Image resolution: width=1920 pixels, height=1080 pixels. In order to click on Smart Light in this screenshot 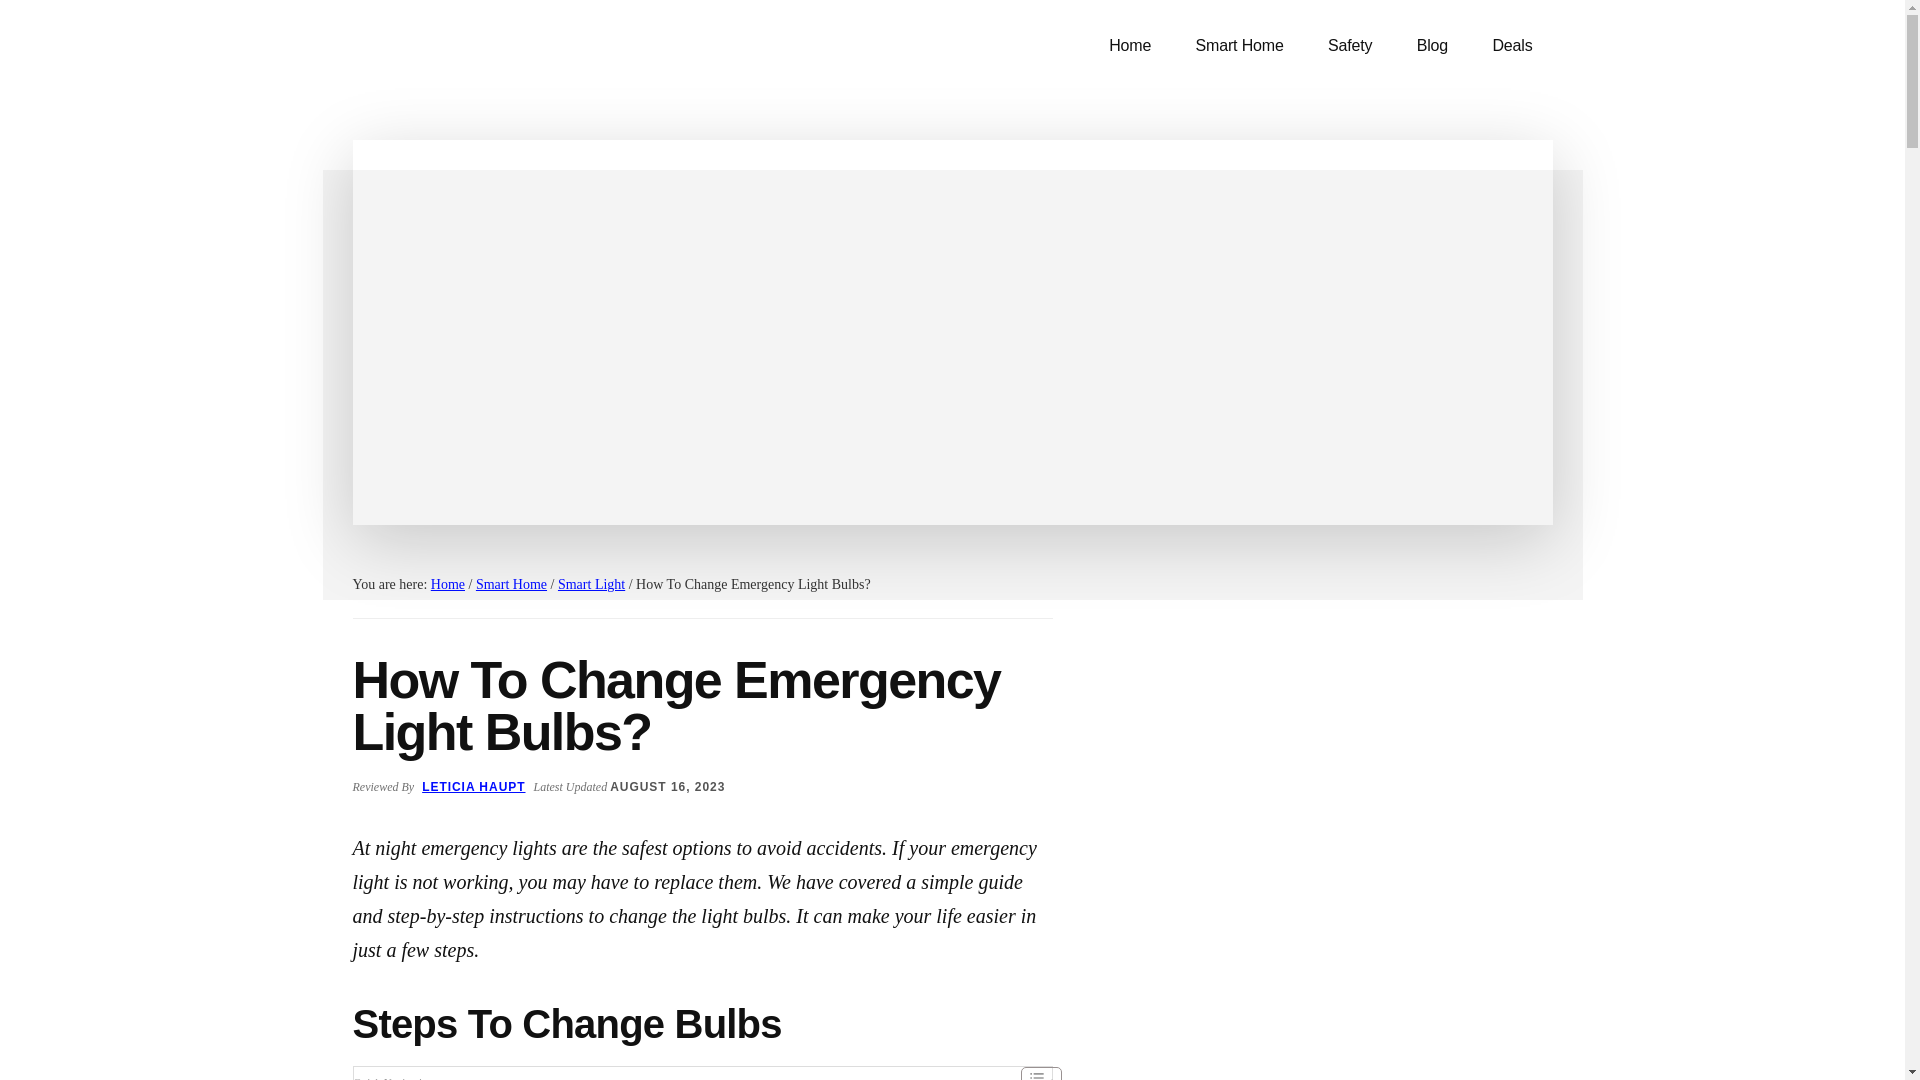, I will do `click(592, 584)`.